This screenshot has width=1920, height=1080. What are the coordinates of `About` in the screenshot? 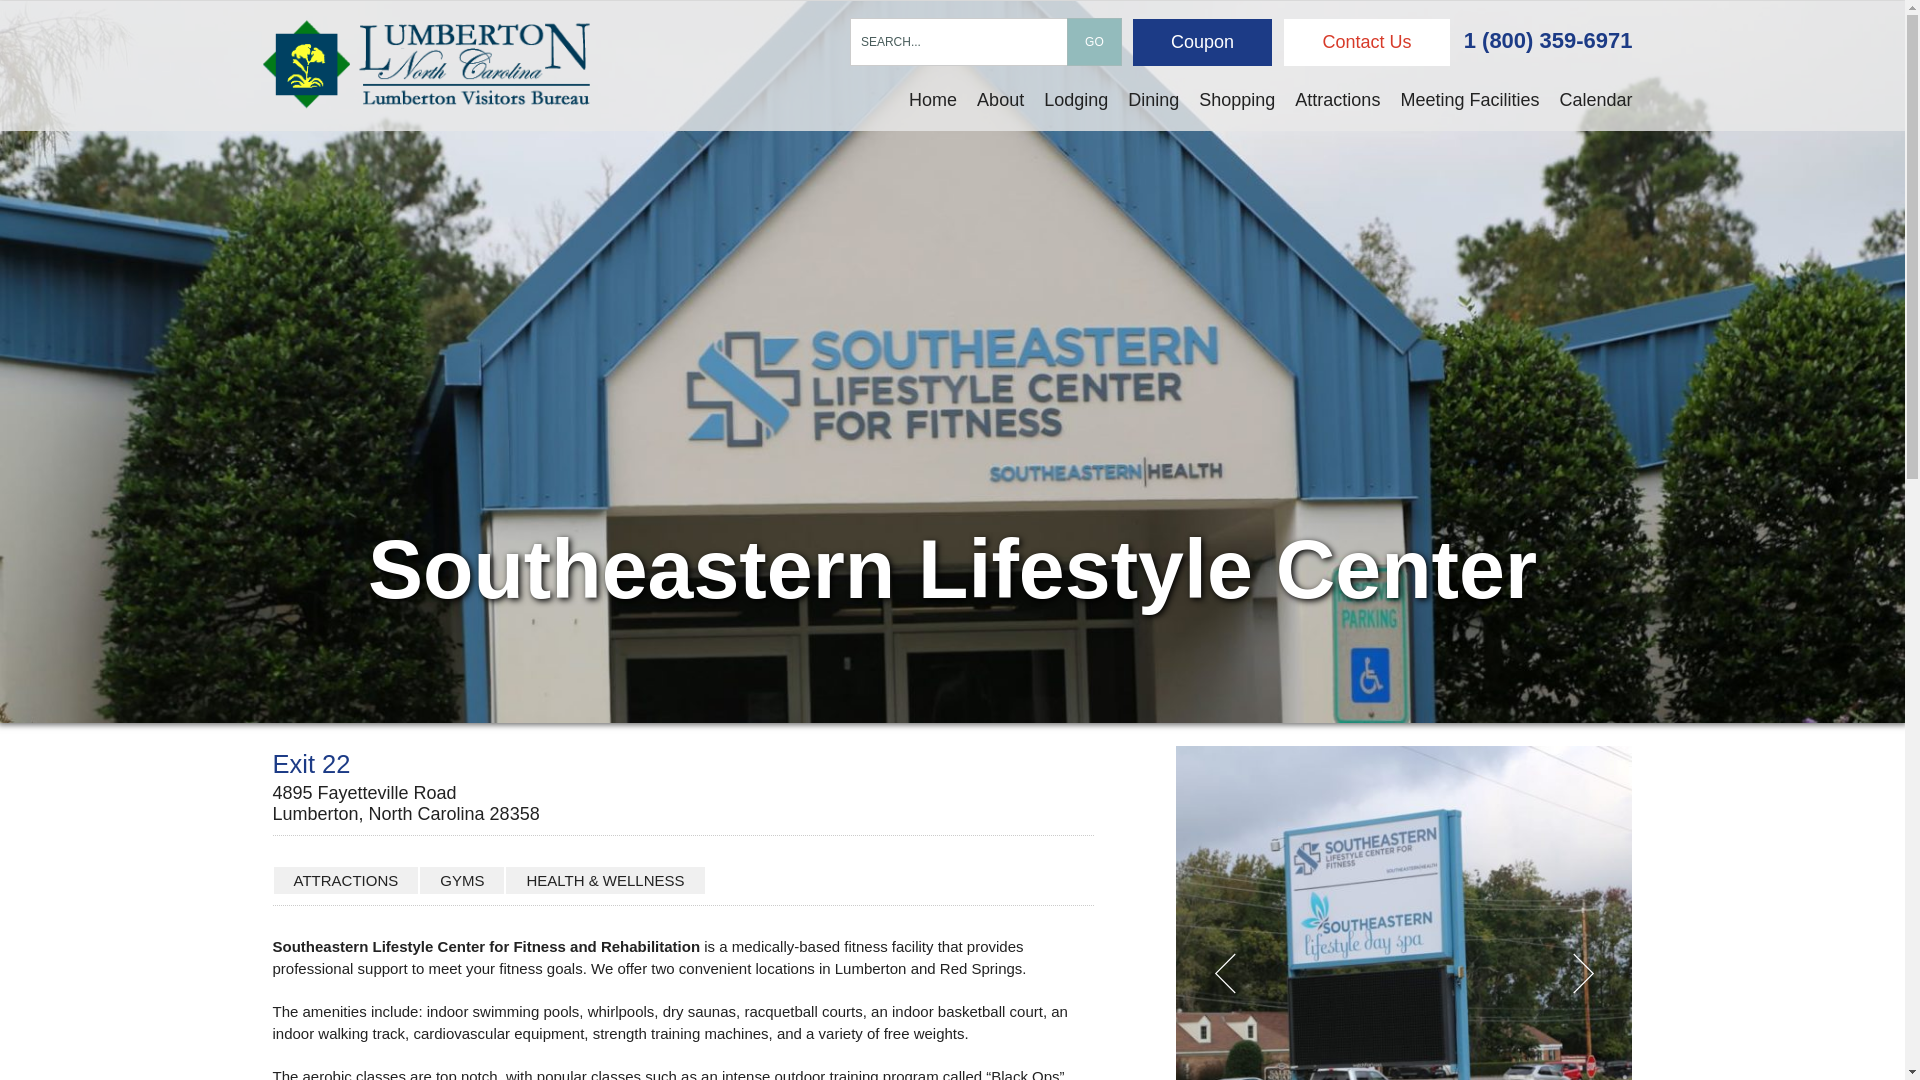 It's located at (1000, 100).